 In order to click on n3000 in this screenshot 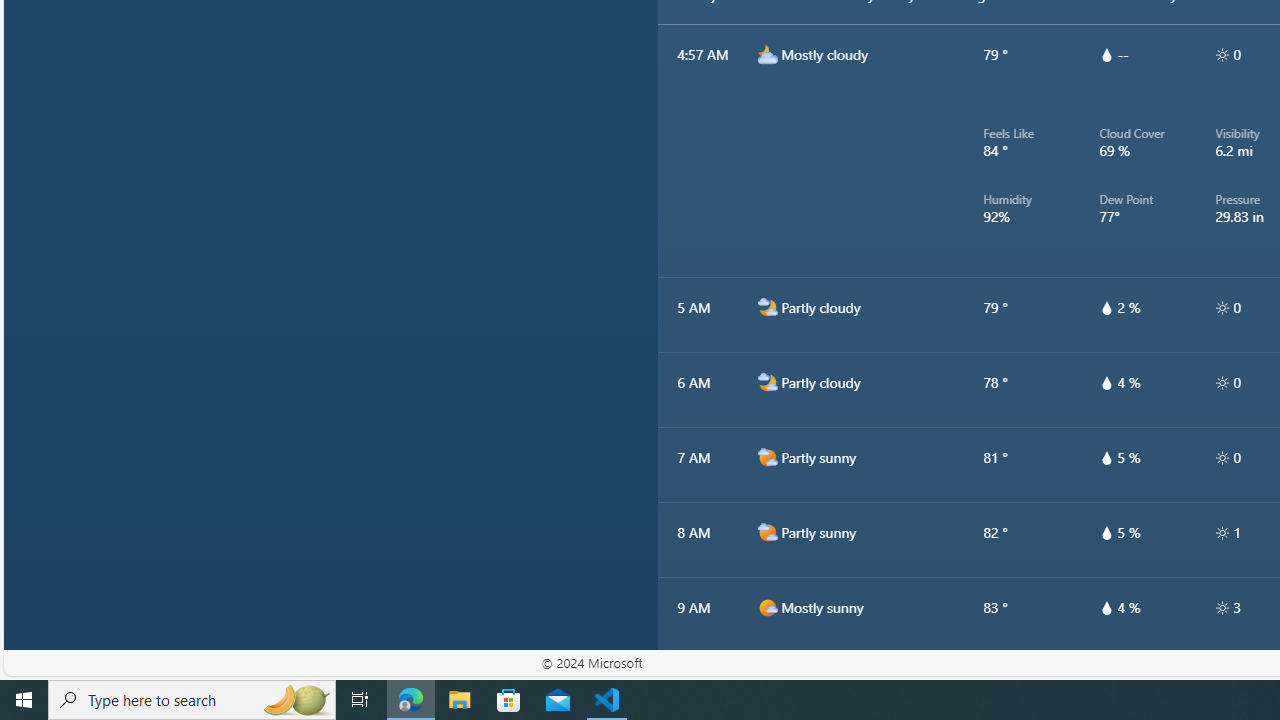, I will do `click(767, 54)`.